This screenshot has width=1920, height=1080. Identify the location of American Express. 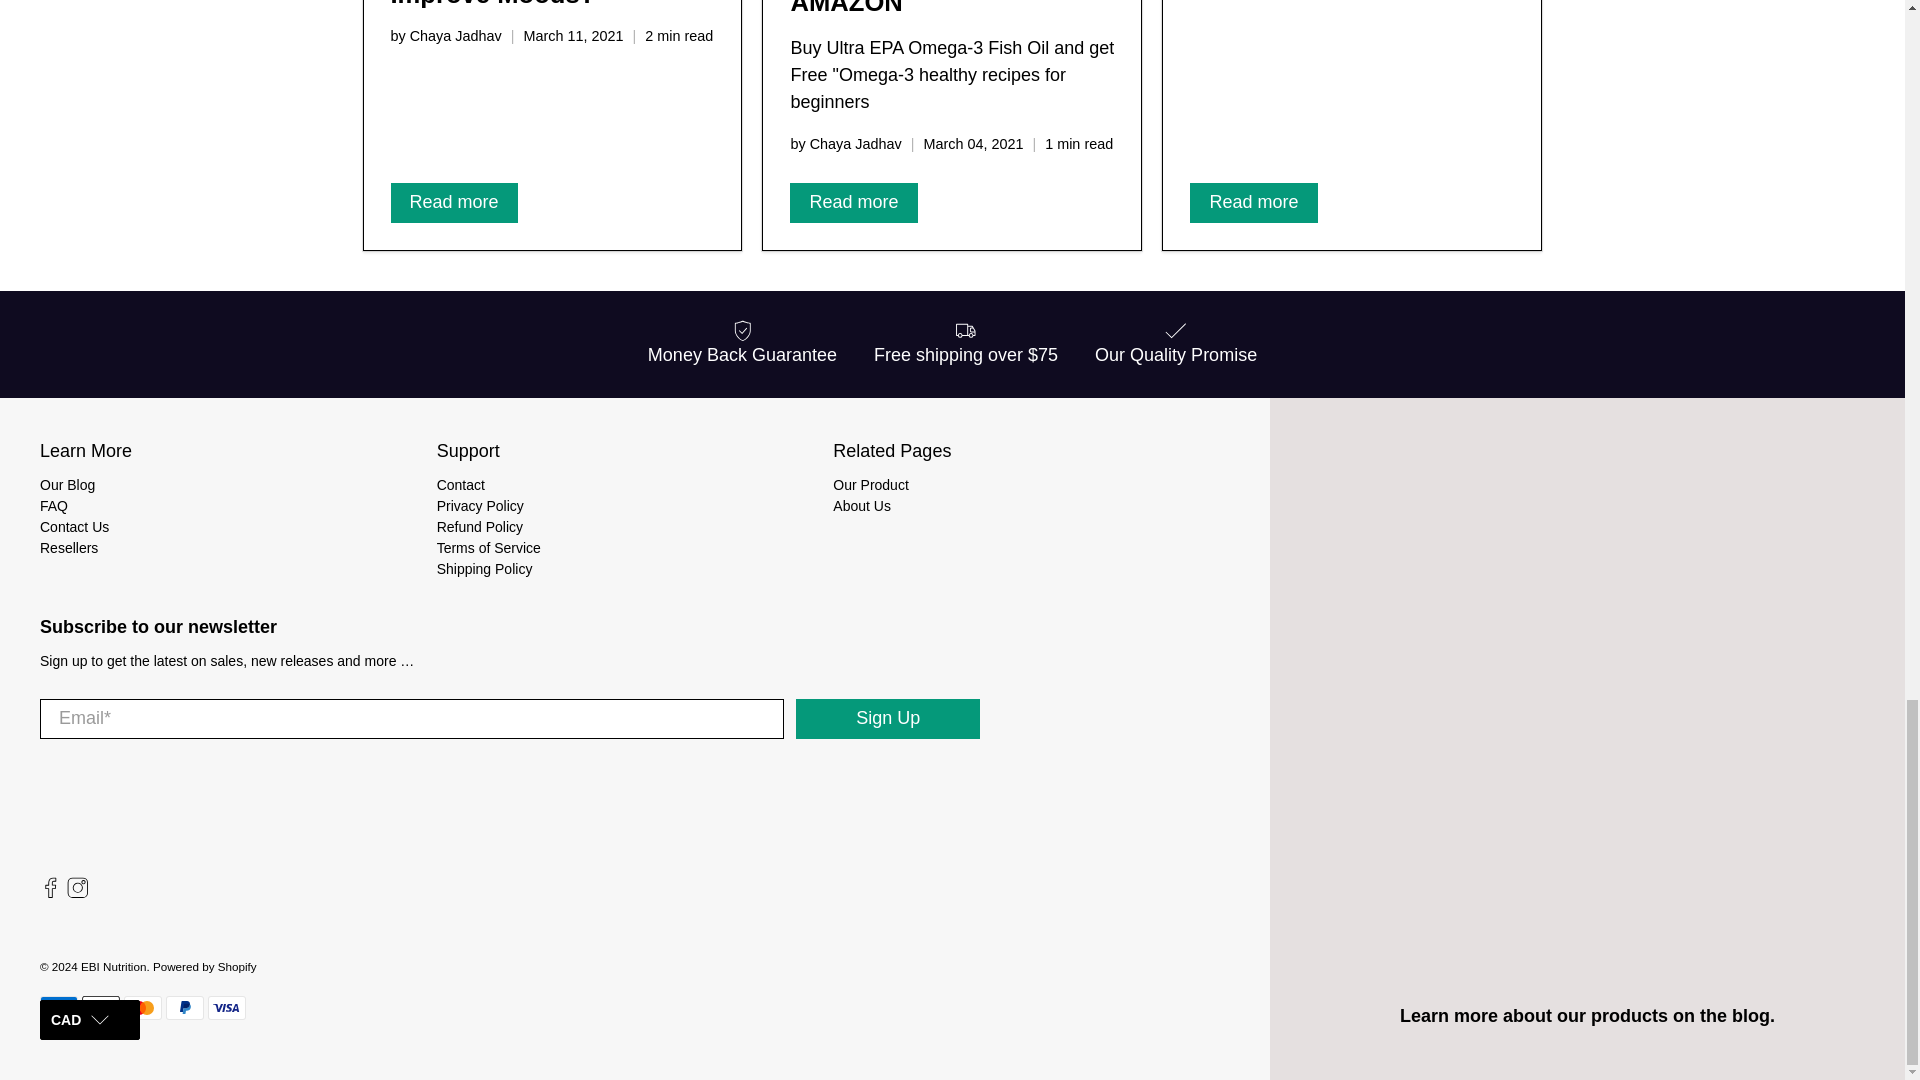
(59, 1007).